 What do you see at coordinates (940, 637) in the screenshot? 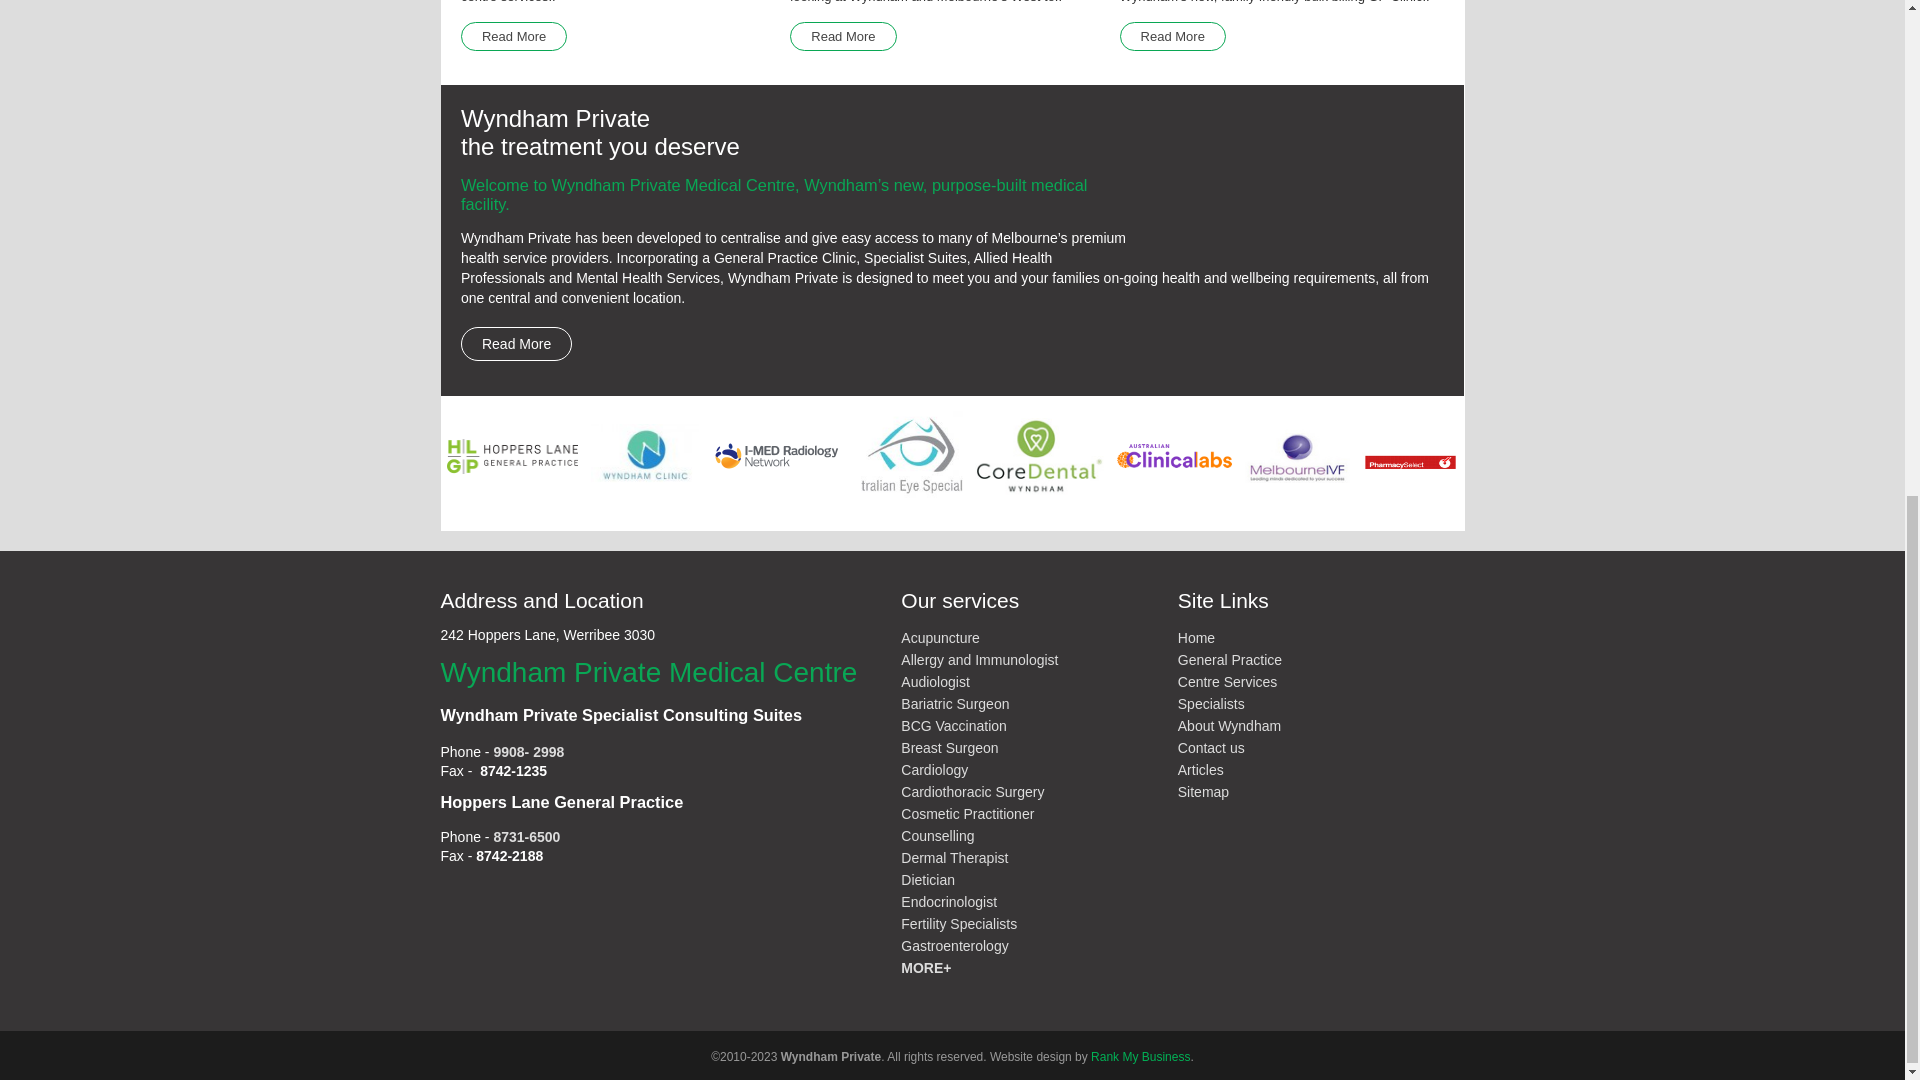
I see `Acupuncture` at bounding box center [940, 637].